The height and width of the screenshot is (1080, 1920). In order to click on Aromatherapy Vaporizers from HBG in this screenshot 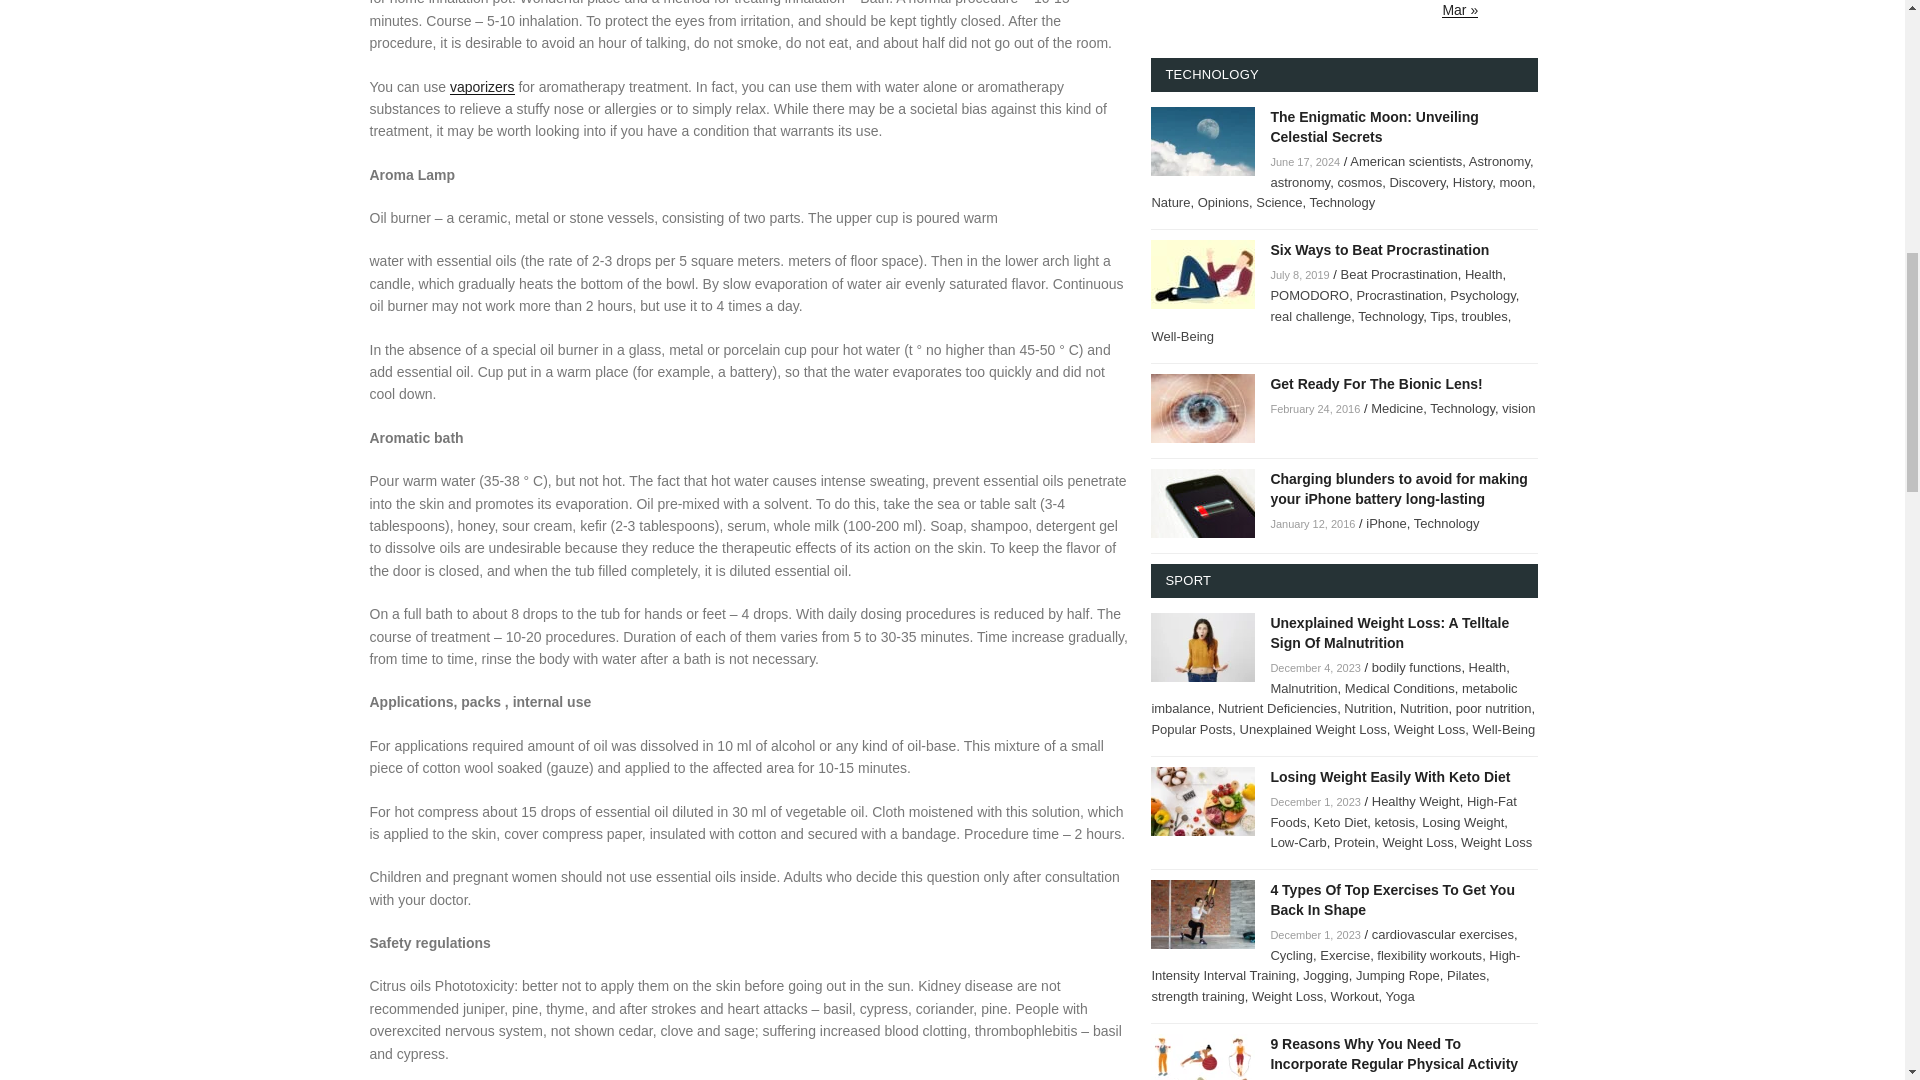, I will do `click(482, 86)`.